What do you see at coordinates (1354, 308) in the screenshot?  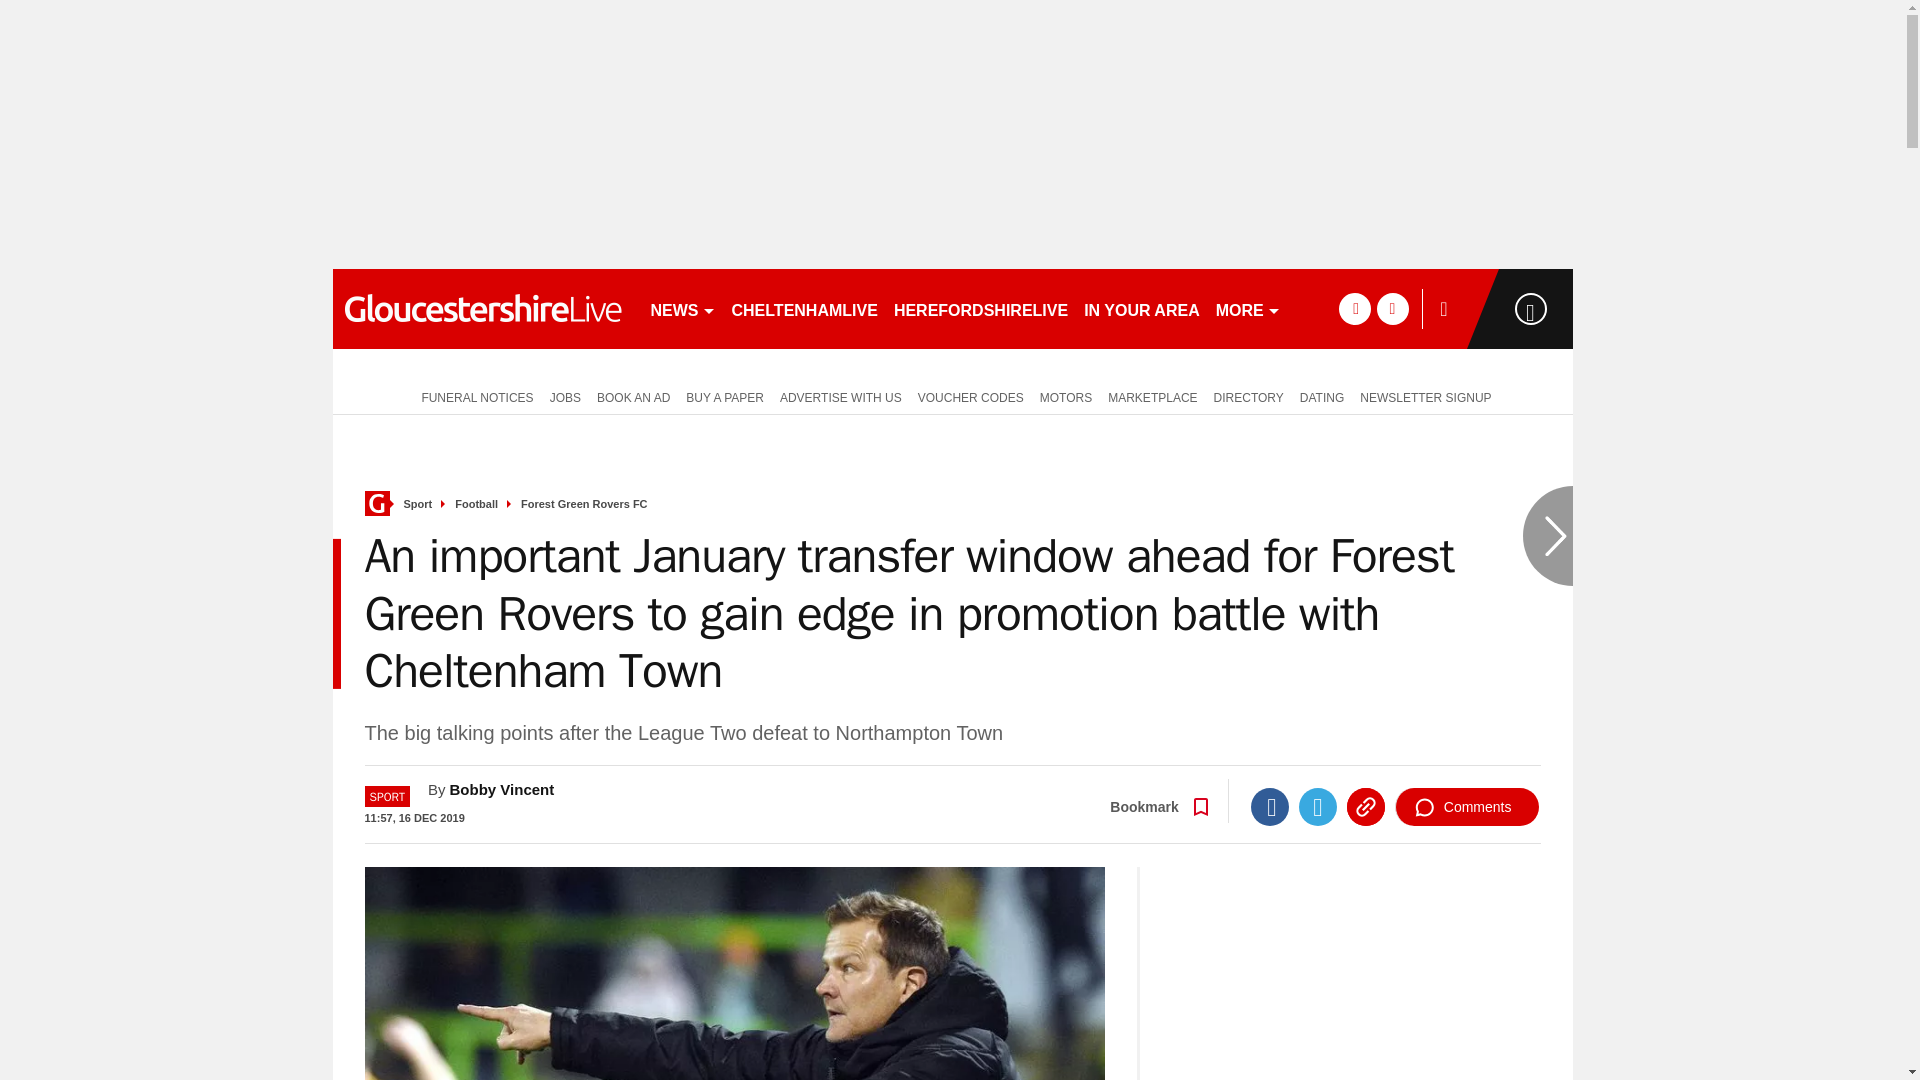 I see `facebook` at bounding box center [1354, 308].